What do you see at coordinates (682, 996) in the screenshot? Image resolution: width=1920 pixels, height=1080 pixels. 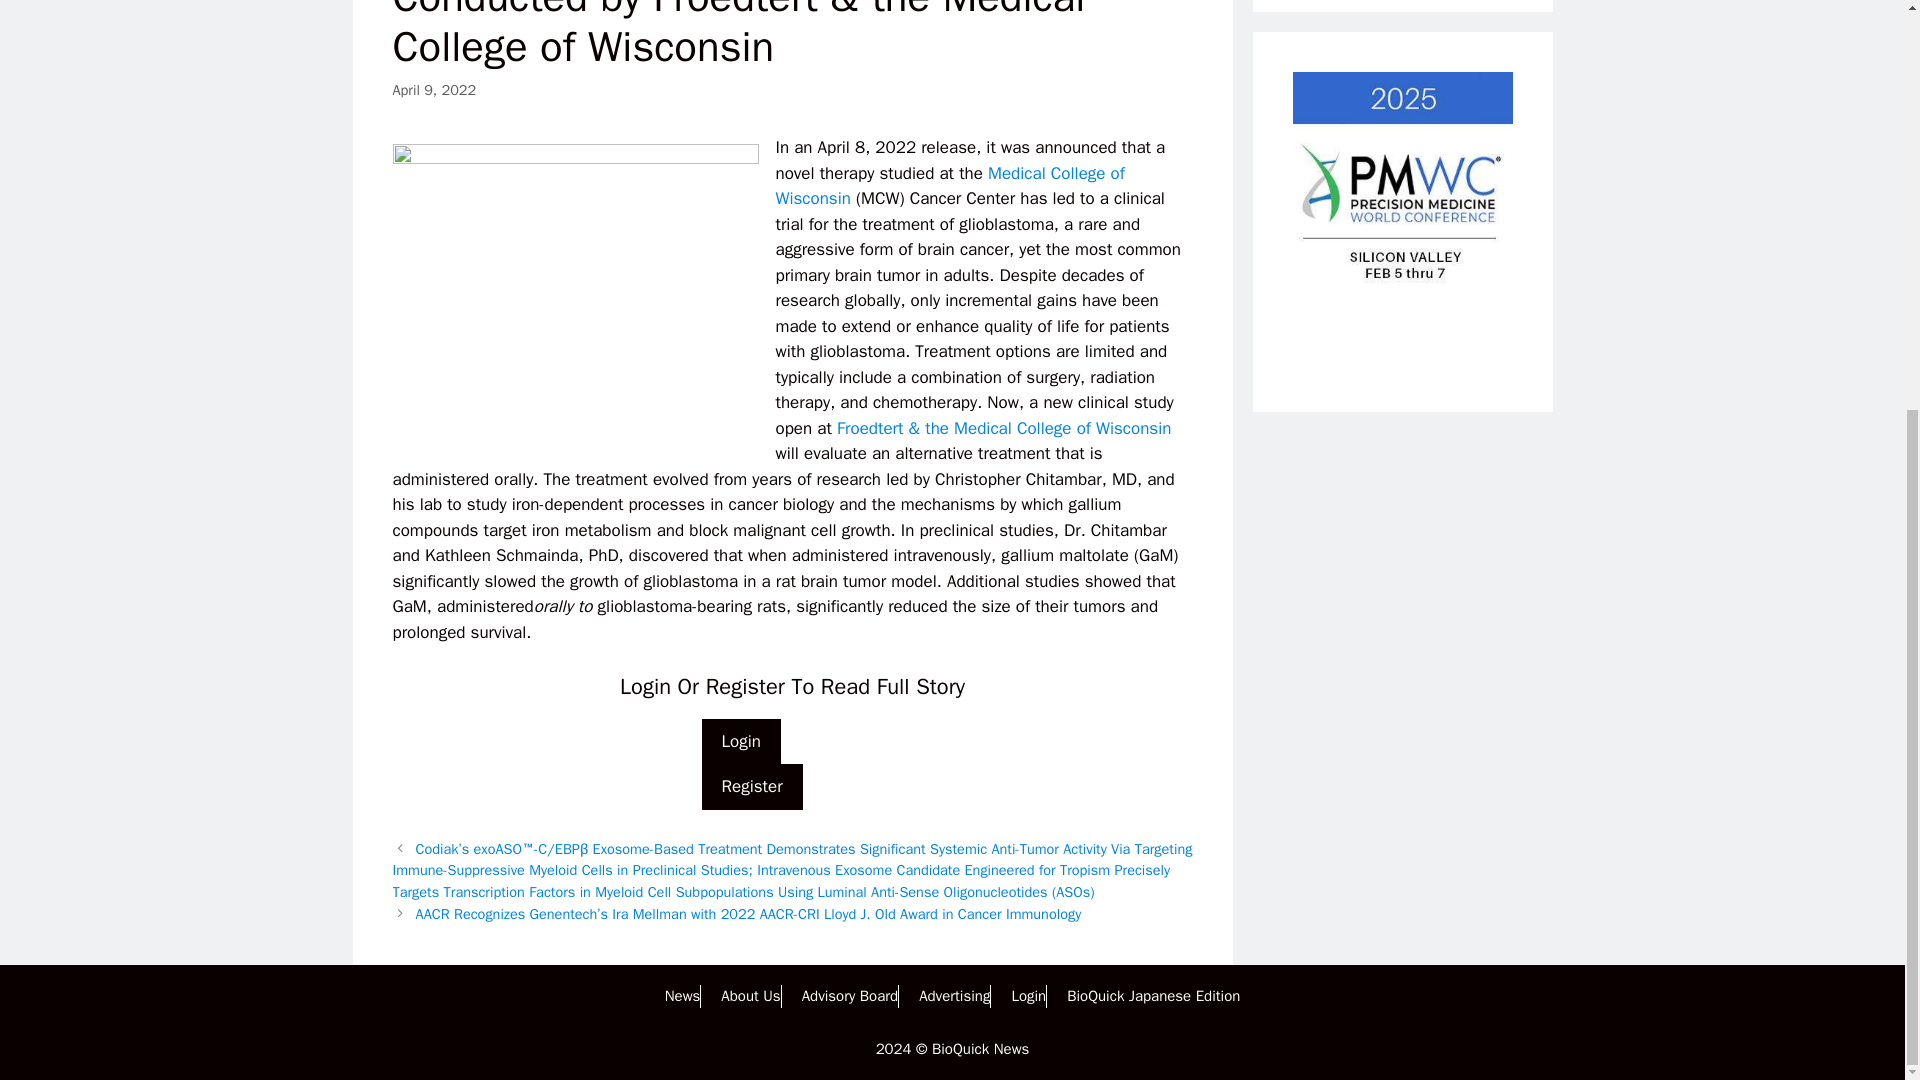 I see `News` at bounding box center [682, 996].